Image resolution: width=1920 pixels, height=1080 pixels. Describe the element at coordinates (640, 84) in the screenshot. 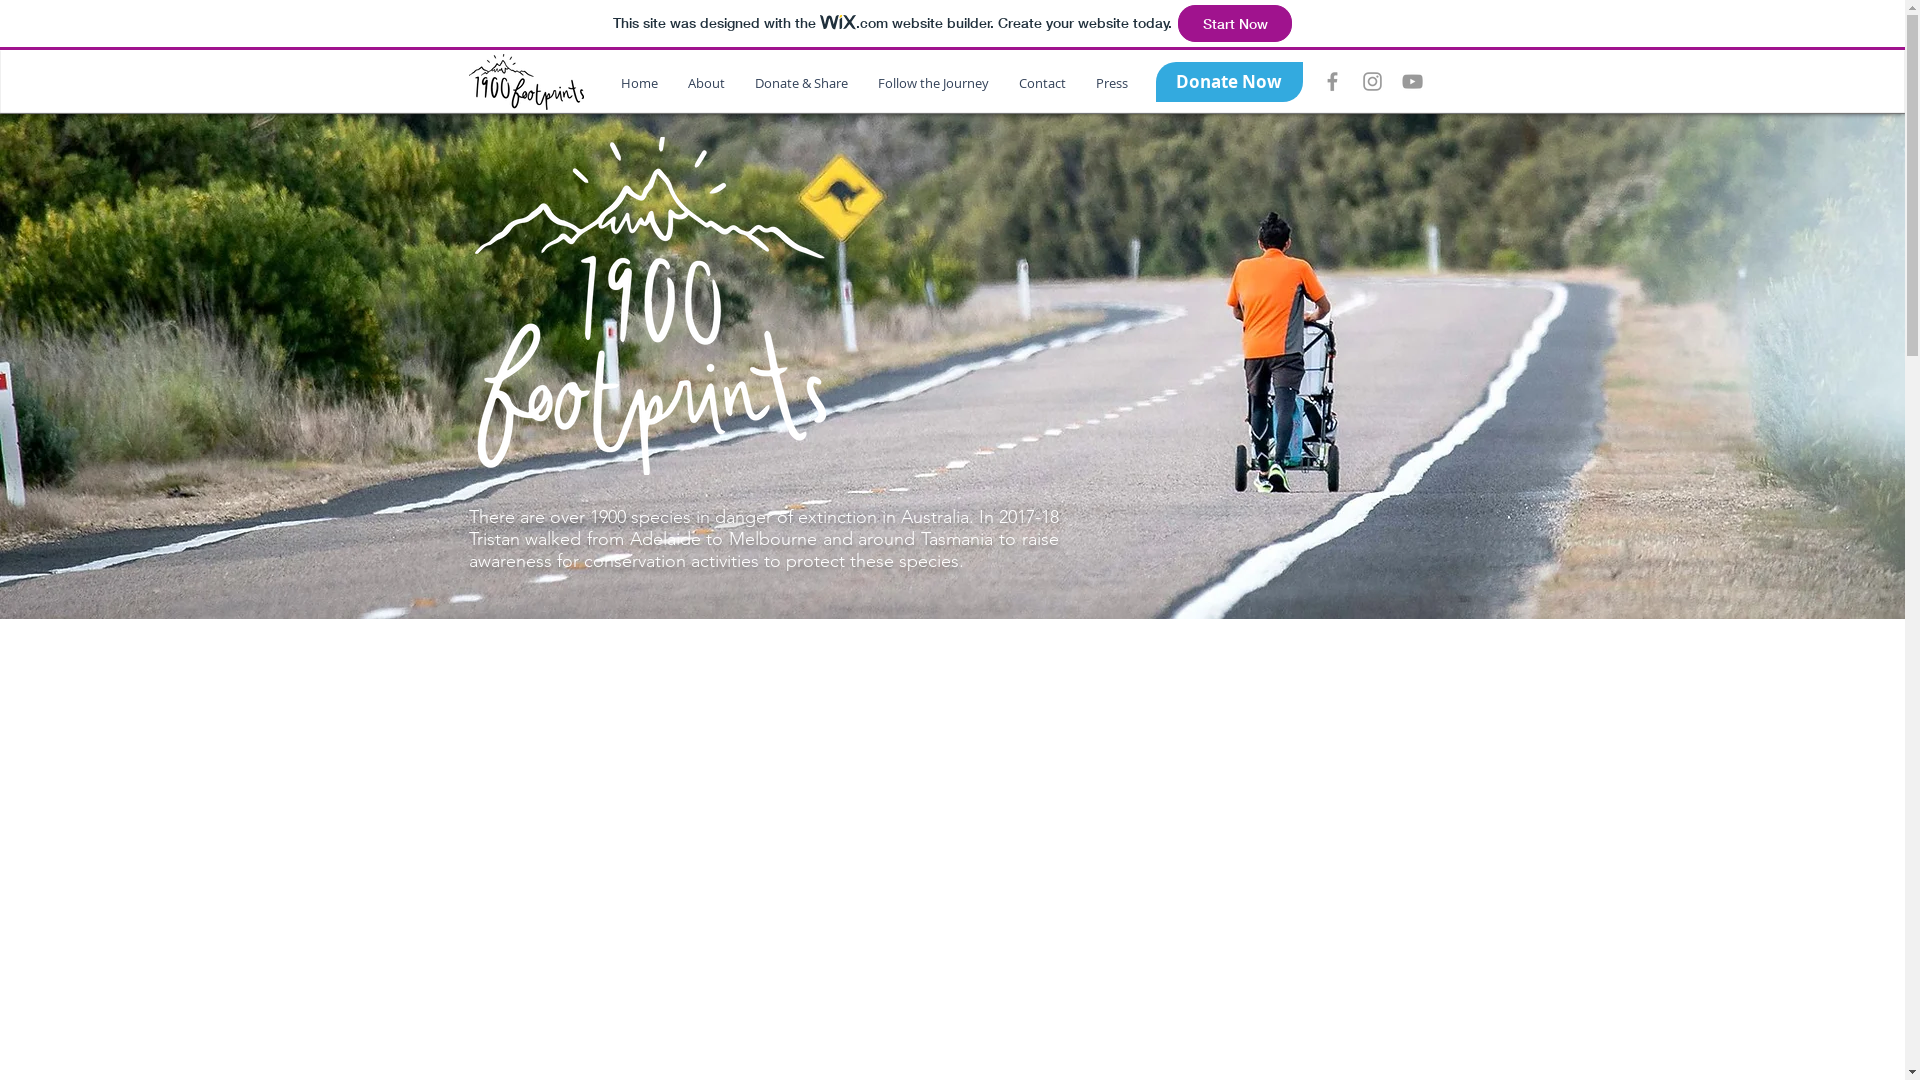

I see `Home` at that location.